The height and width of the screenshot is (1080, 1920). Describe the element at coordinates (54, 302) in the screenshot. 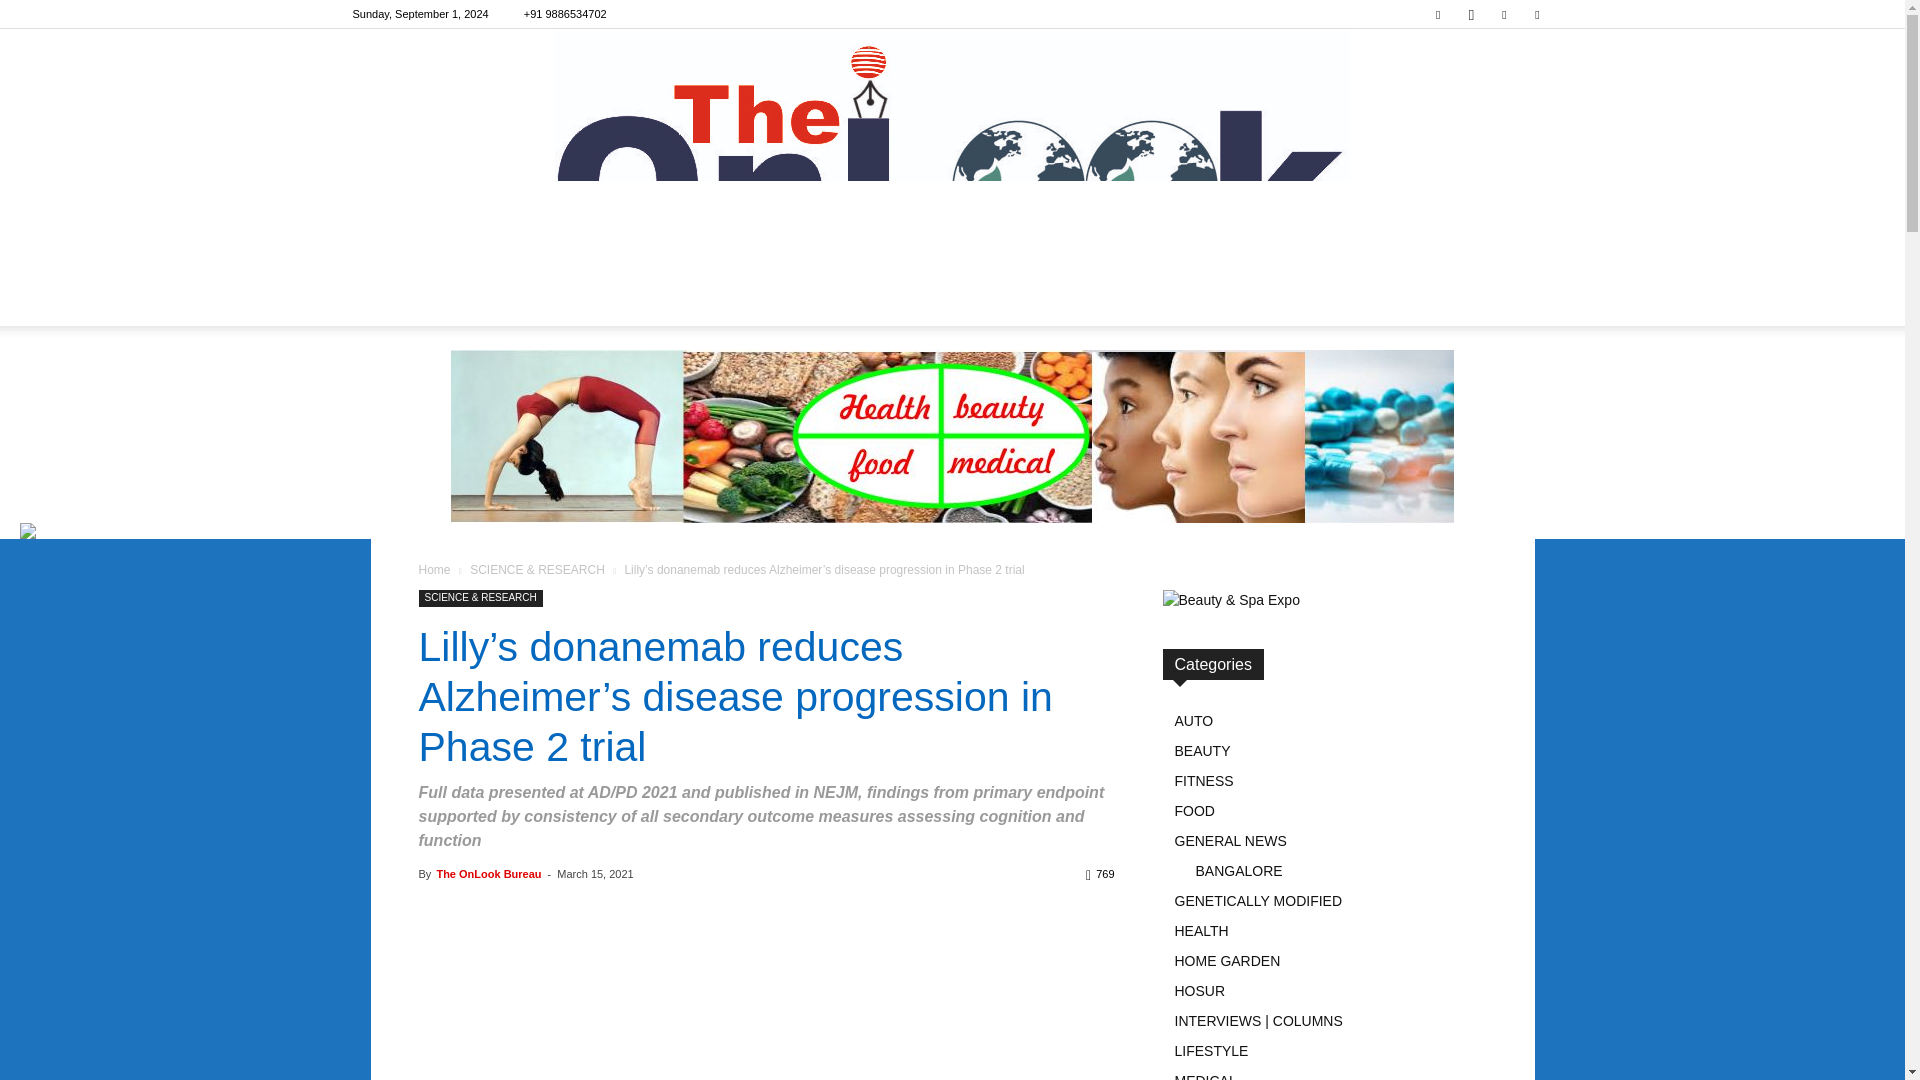

I see `HOME` at that location.